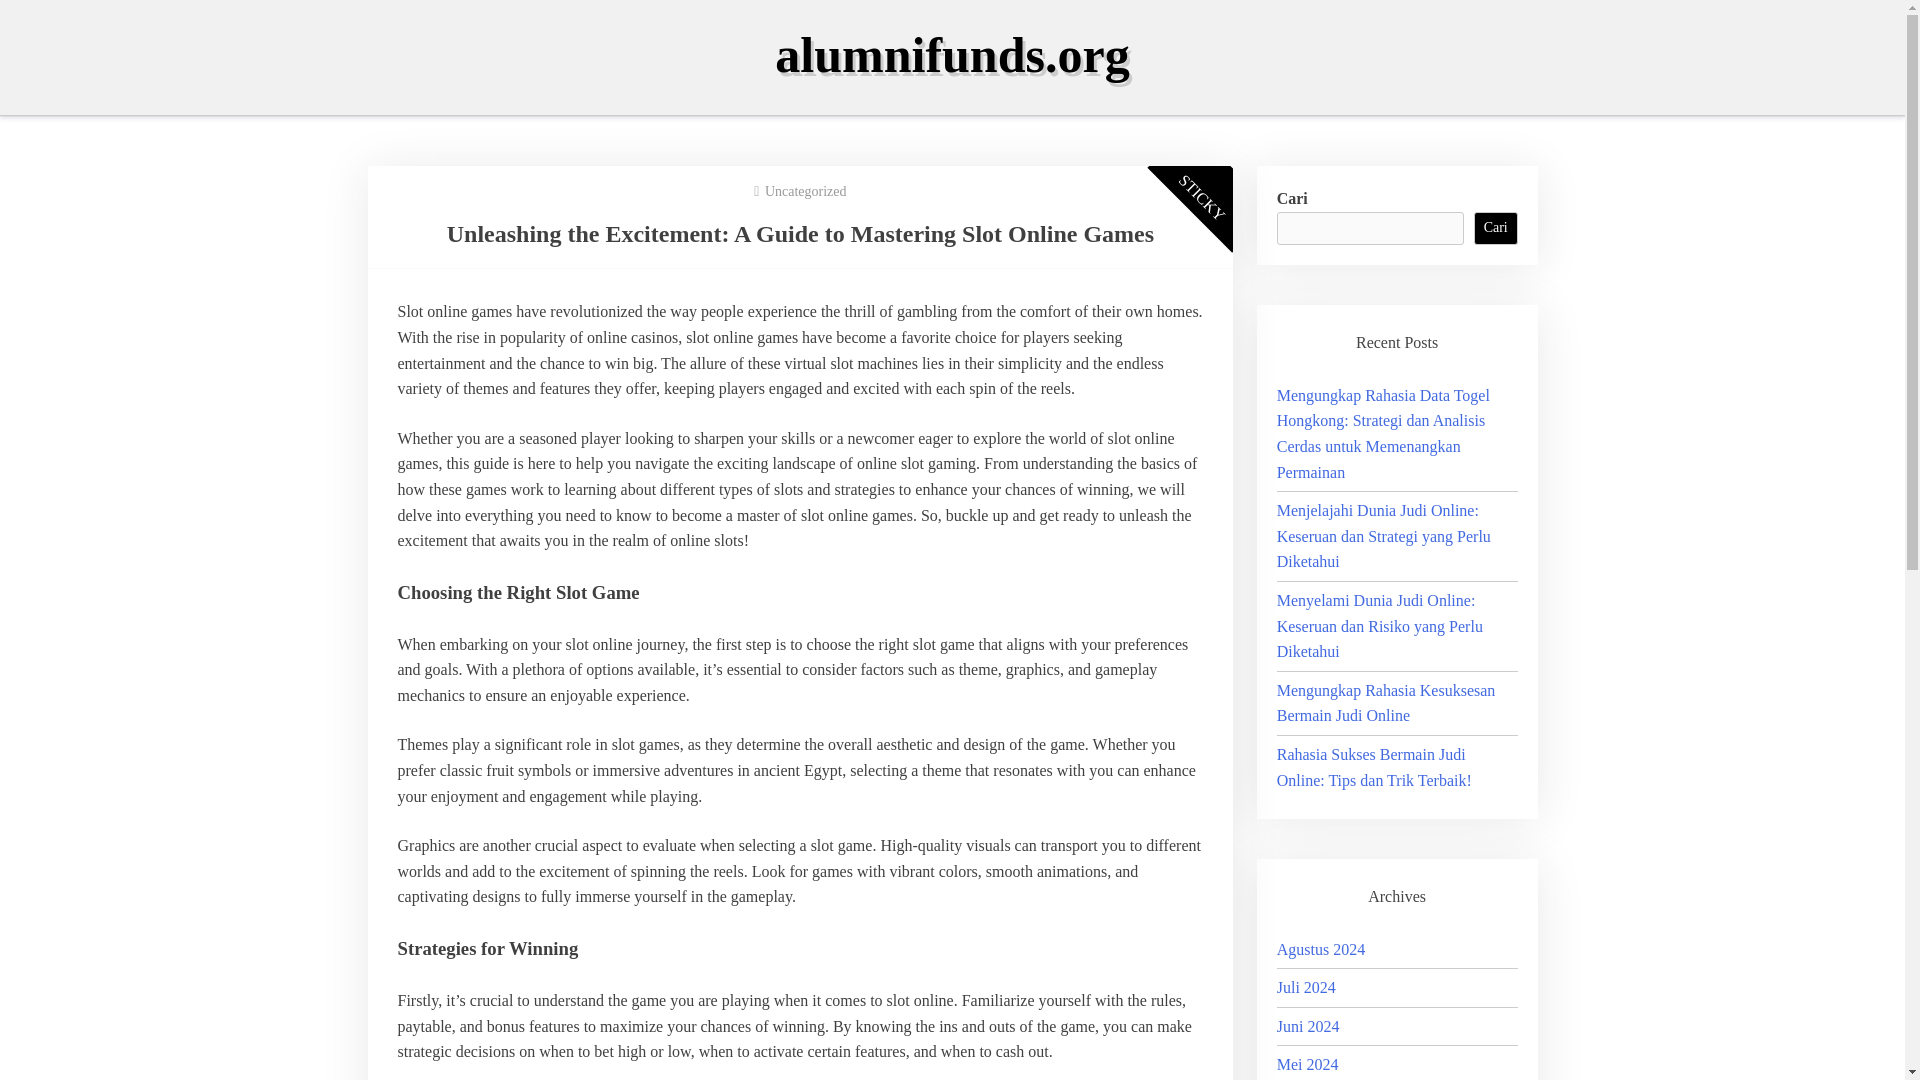 Image resolution: width=1920 pixels, height=1080 pixels. What do you see at coordinates (1307, 1064) in the screenshot?
I see `Mei 2024` at bounding box center [1307, 1064].